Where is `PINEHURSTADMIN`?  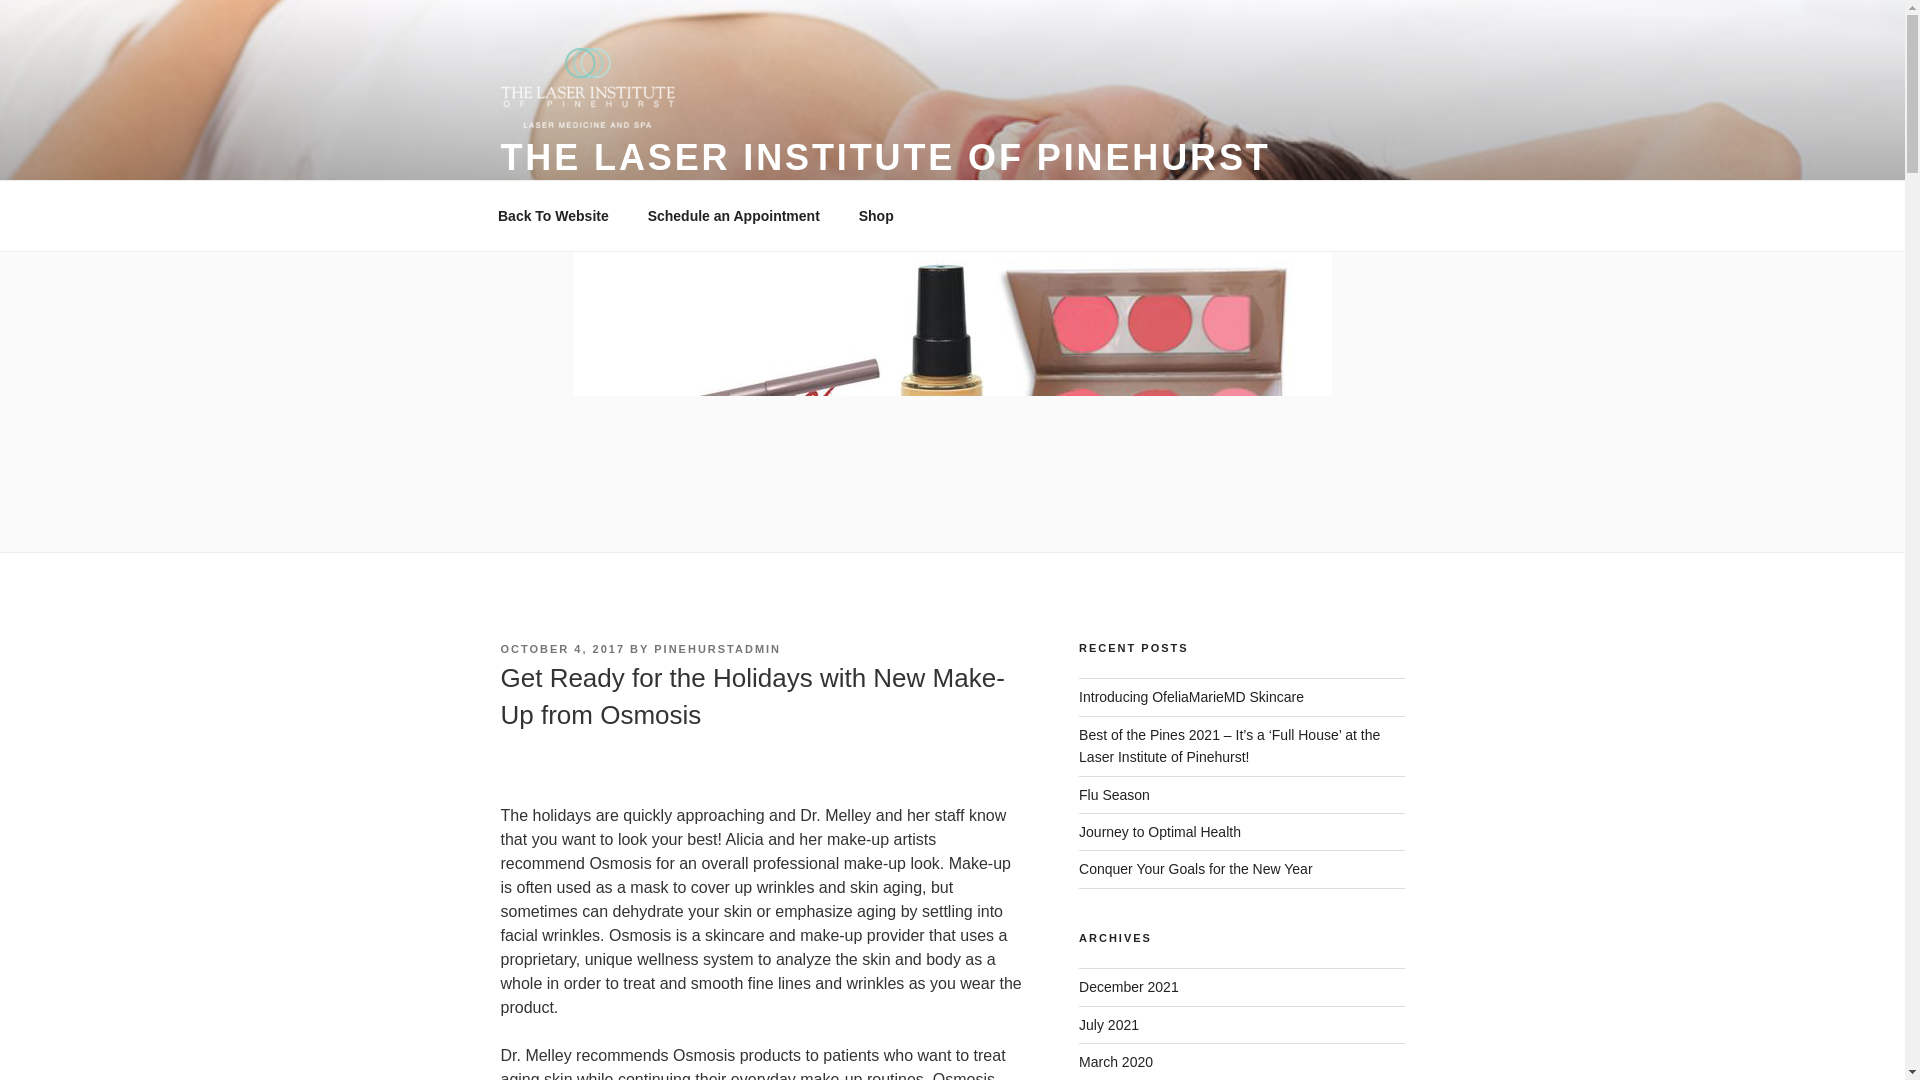
PINEHURSTADMIN is located at coordinates (718, 648).